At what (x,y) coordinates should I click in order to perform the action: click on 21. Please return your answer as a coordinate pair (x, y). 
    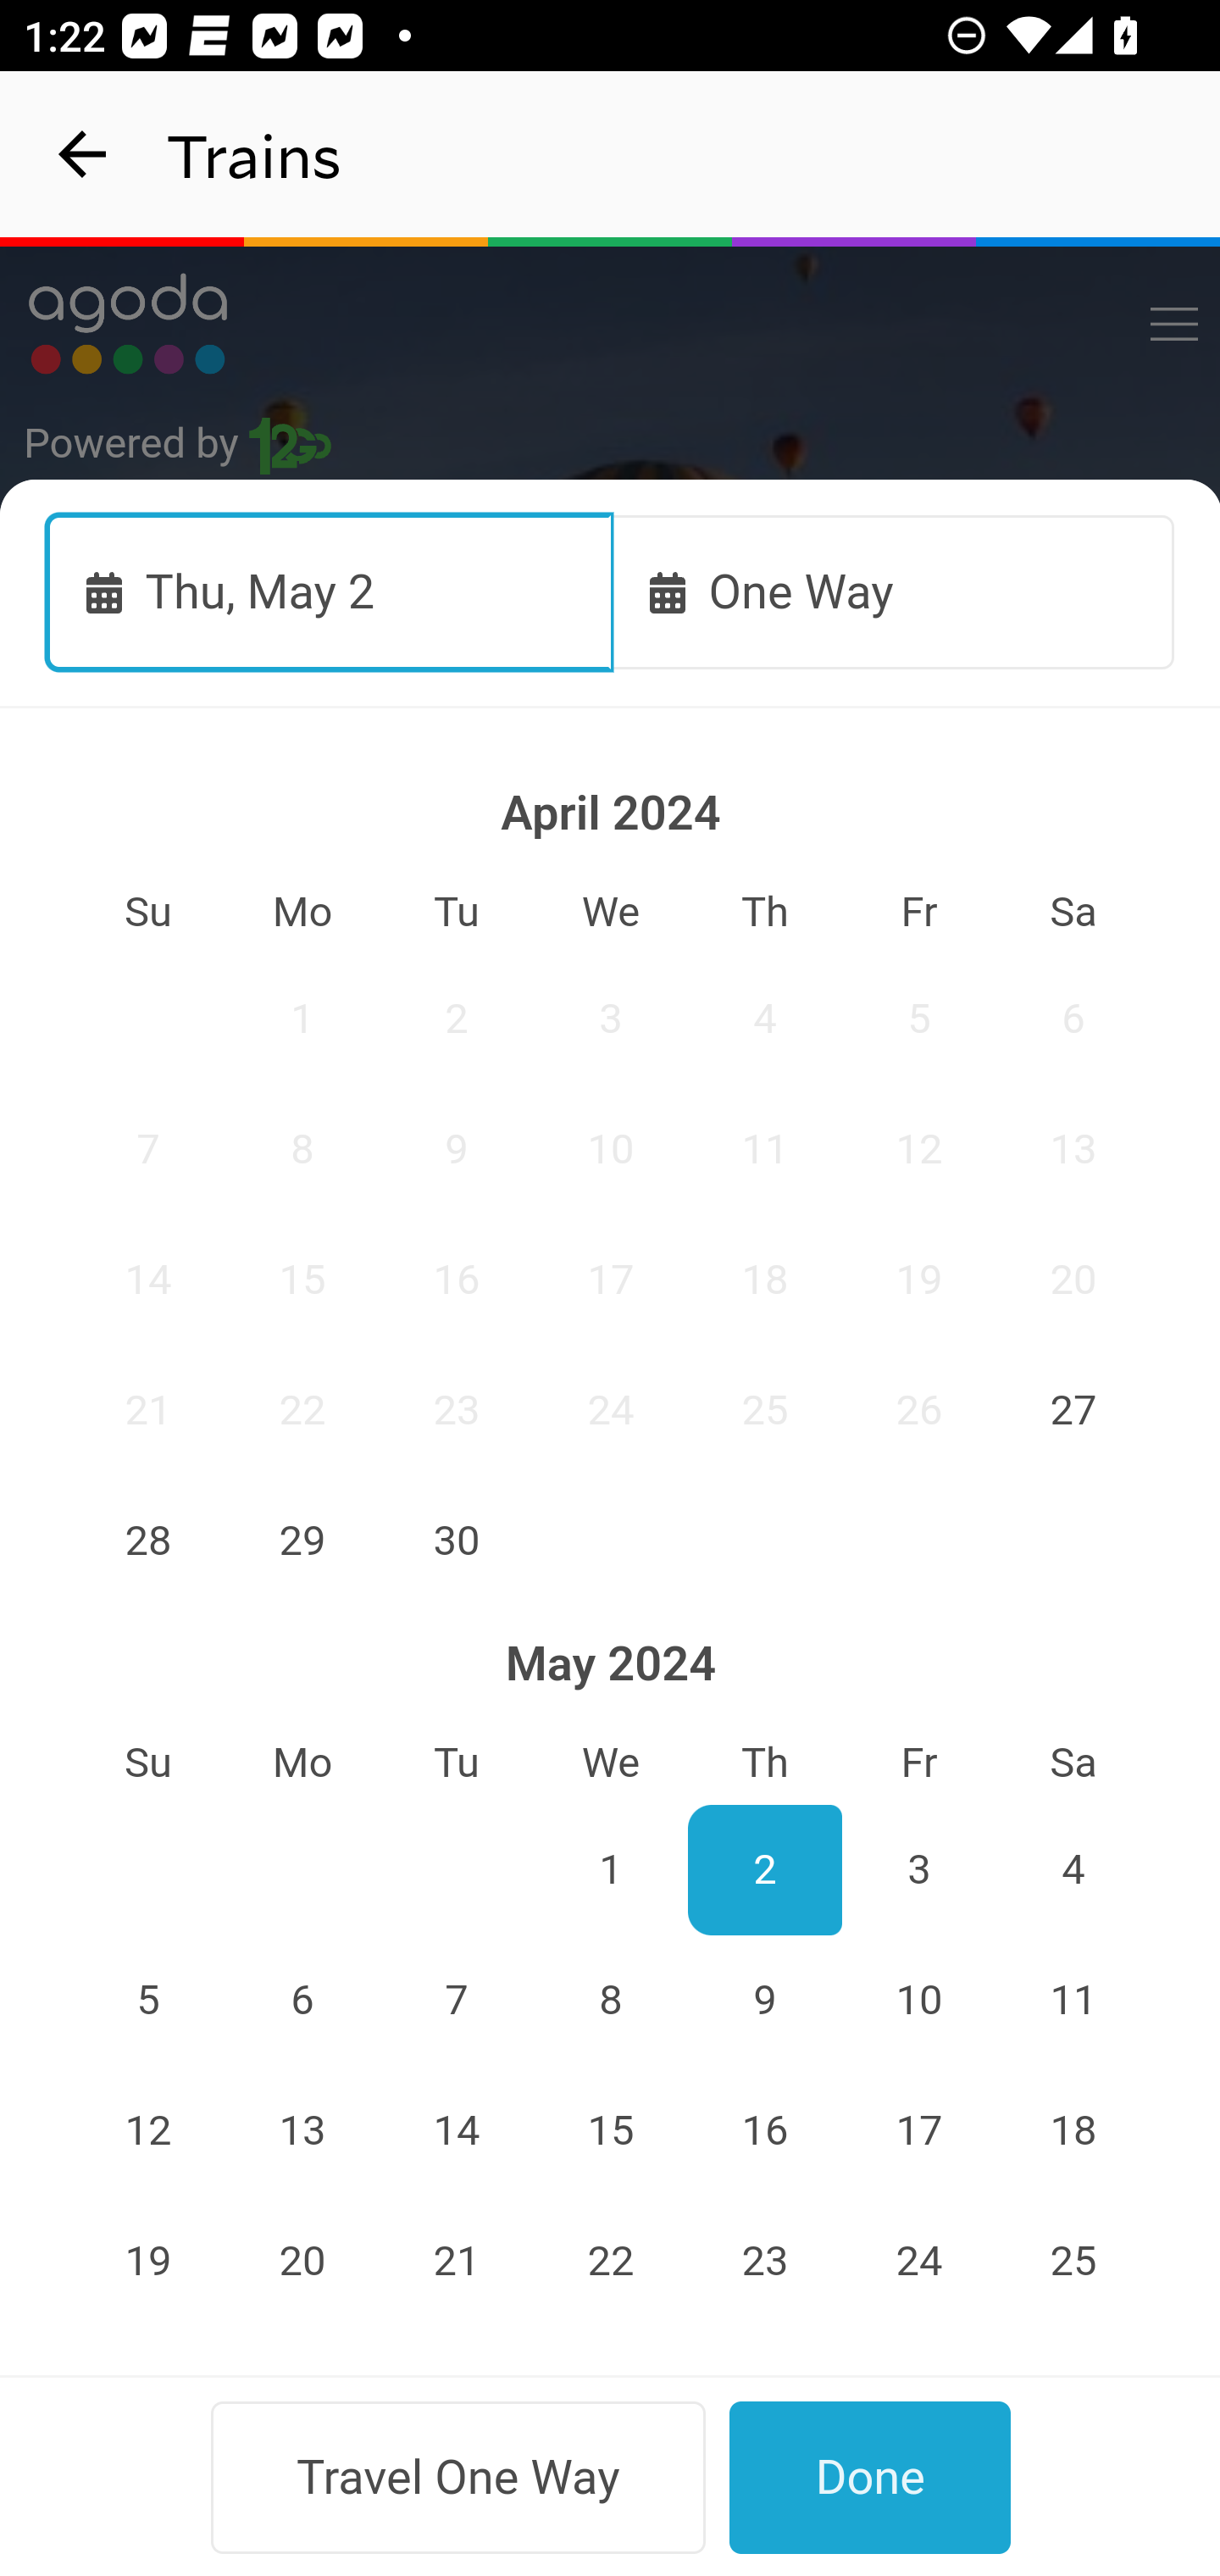
    Looking at the image, I should click on (457, 2262).